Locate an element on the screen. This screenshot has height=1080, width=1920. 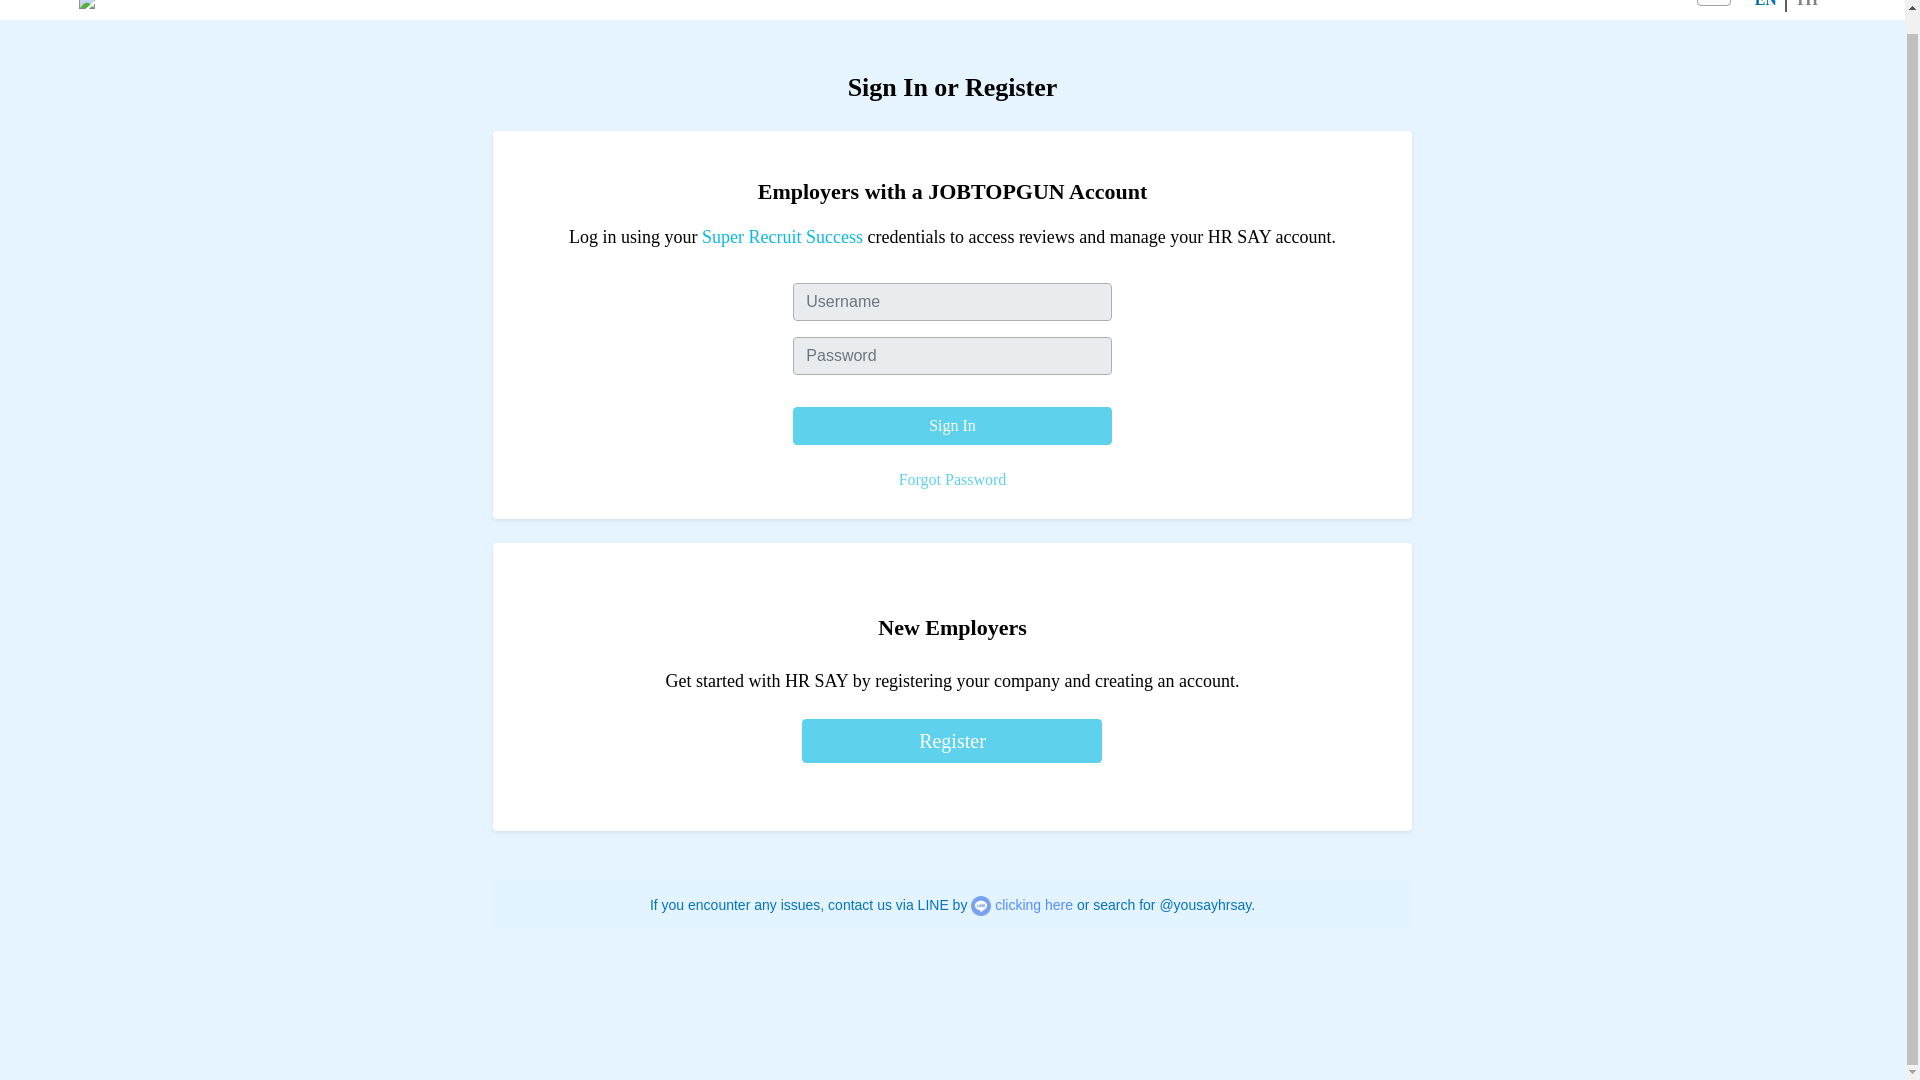
Sign In is located at coordinates (952, 426).